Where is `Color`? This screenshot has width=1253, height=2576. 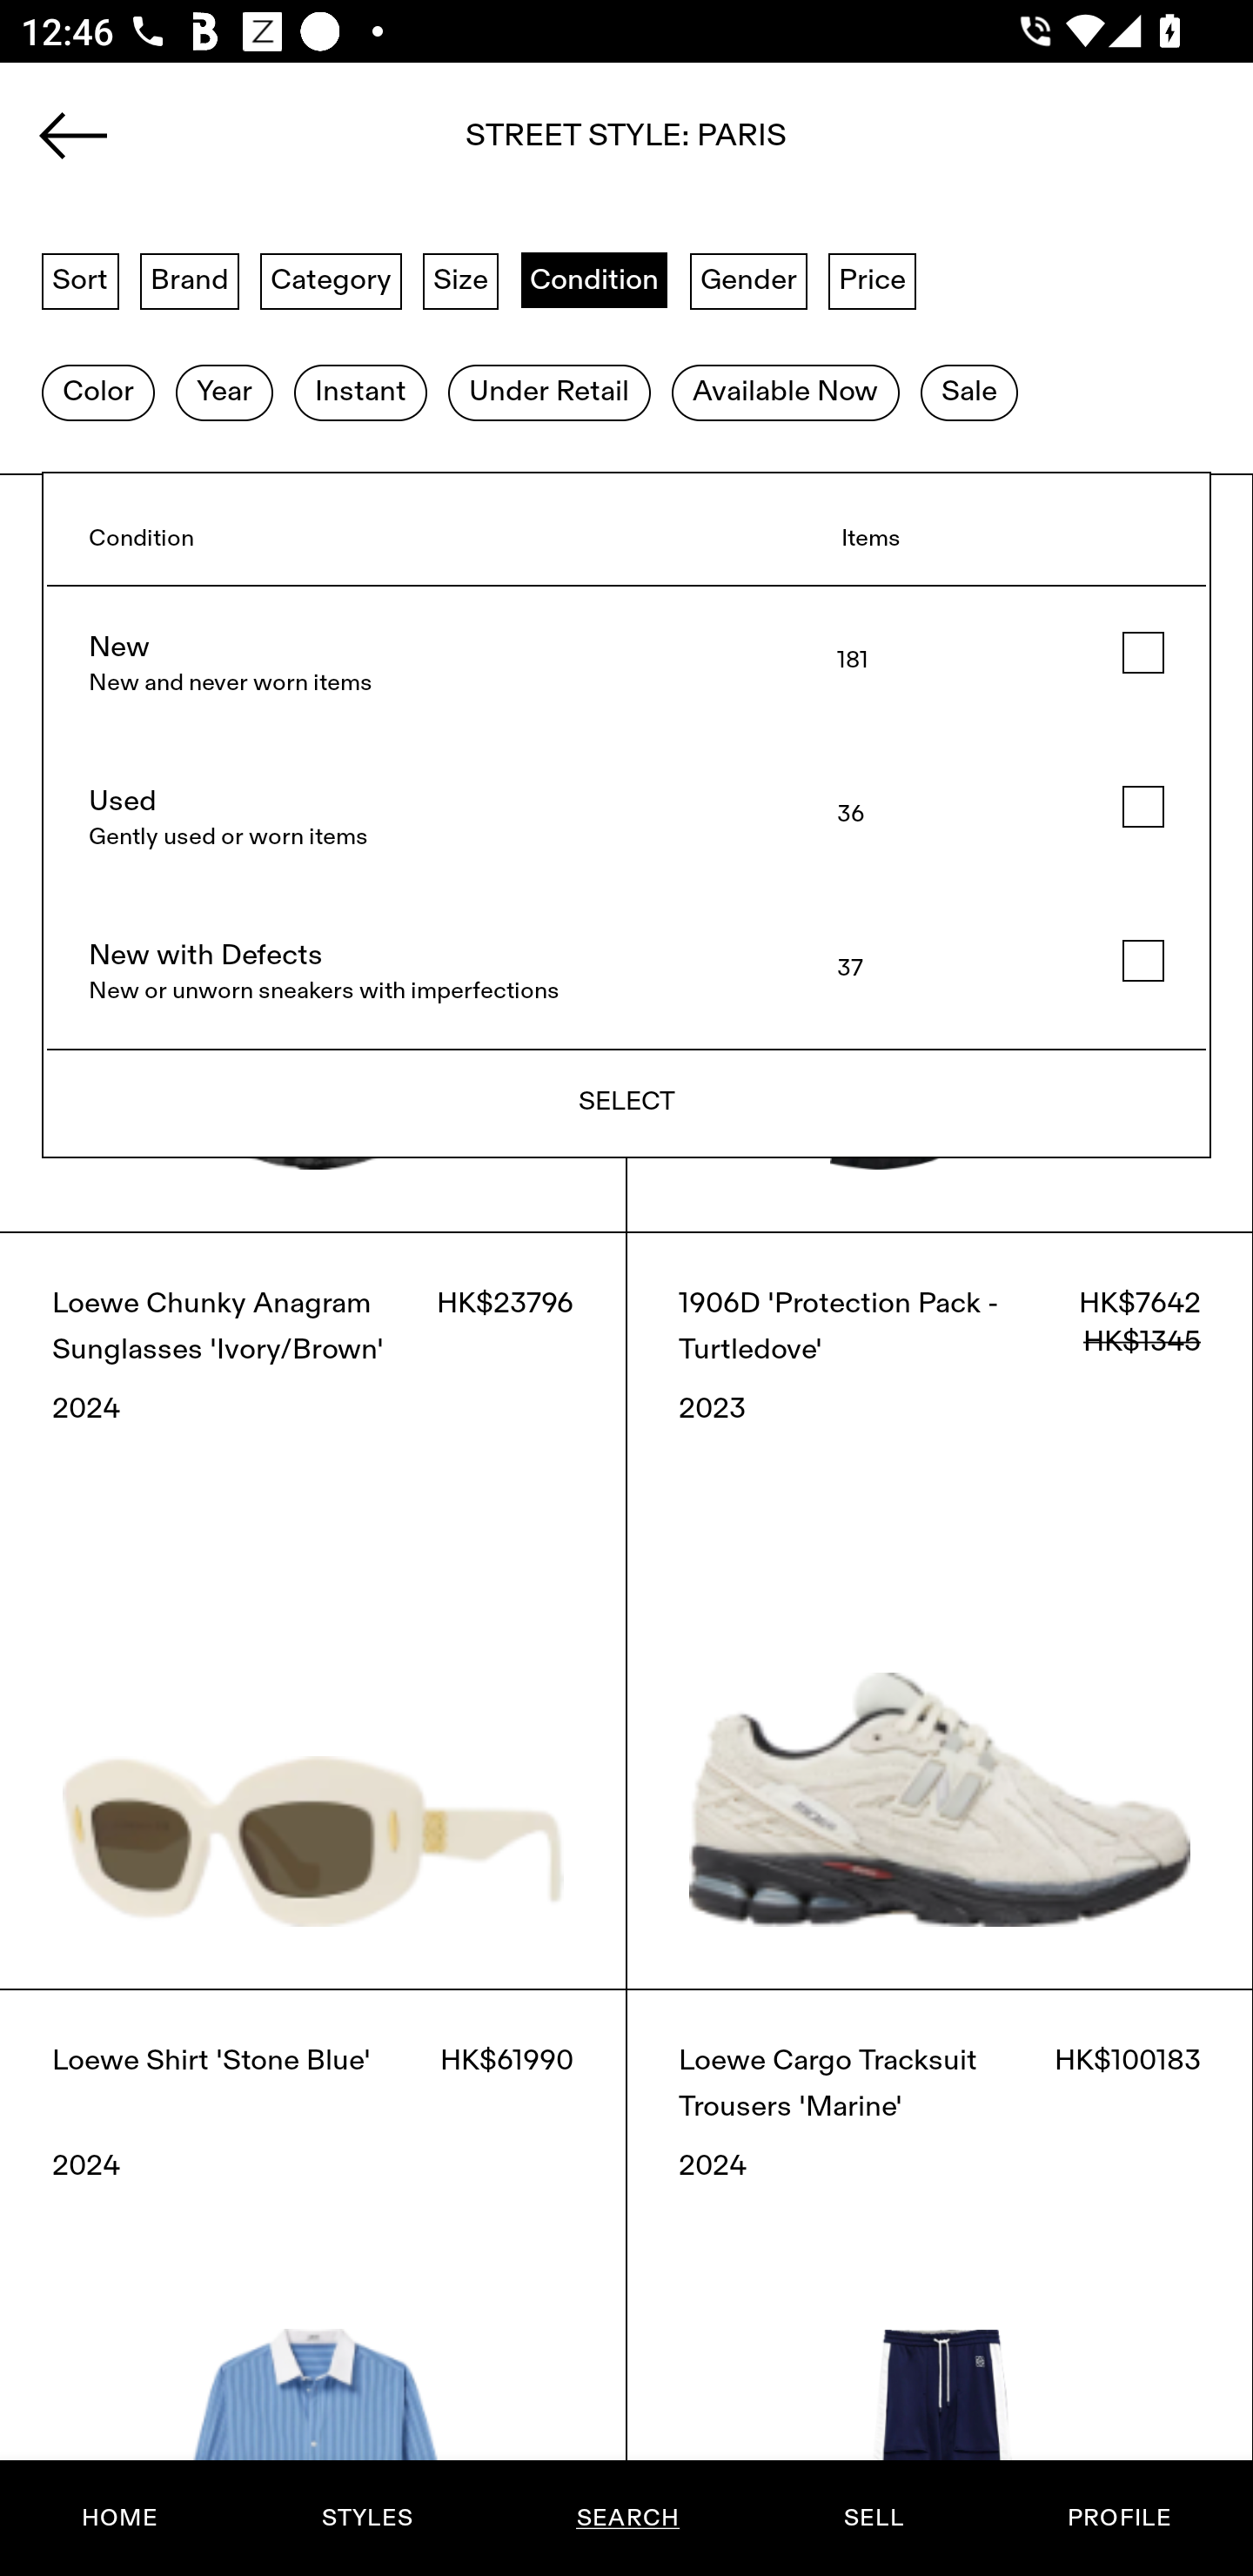
Color is located at coordinates (97, 392).